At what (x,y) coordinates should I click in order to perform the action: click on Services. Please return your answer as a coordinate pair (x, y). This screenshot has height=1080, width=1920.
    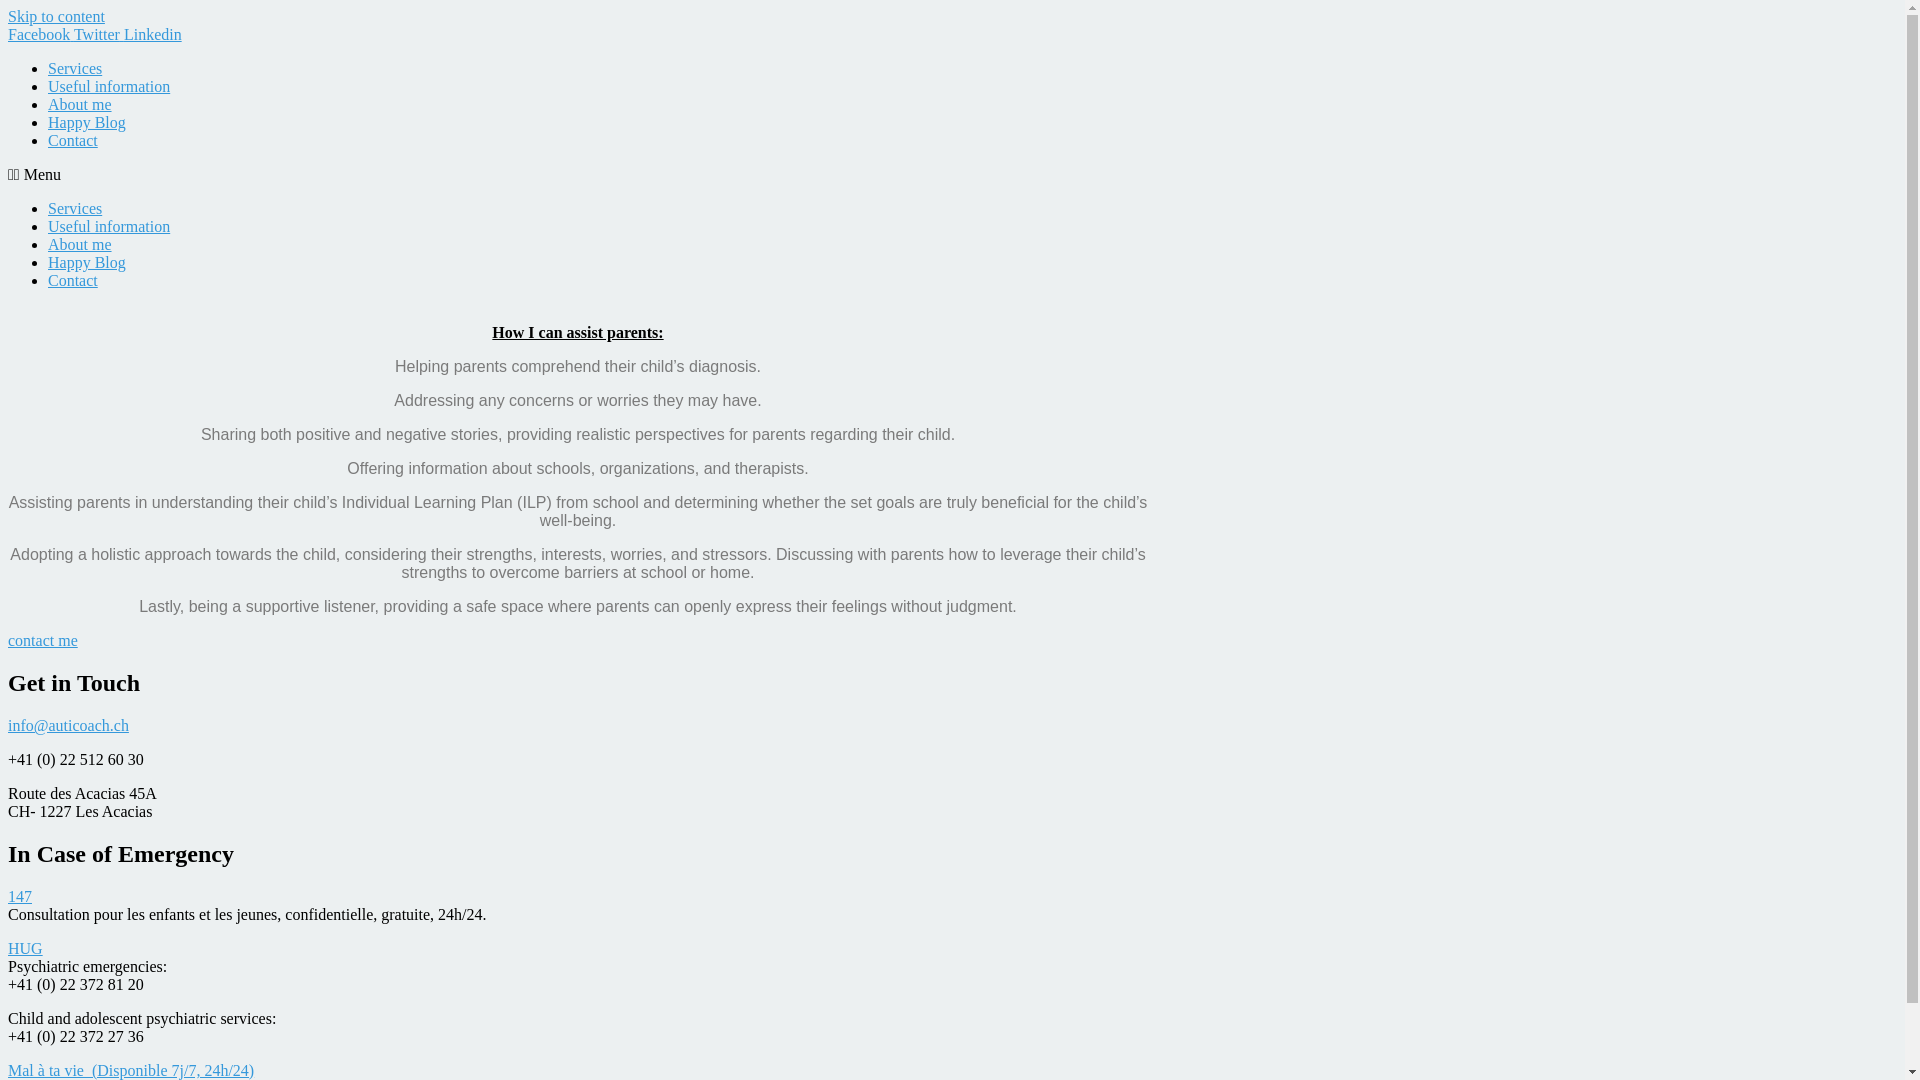
    Looking at the image, I should click on (75, 208).